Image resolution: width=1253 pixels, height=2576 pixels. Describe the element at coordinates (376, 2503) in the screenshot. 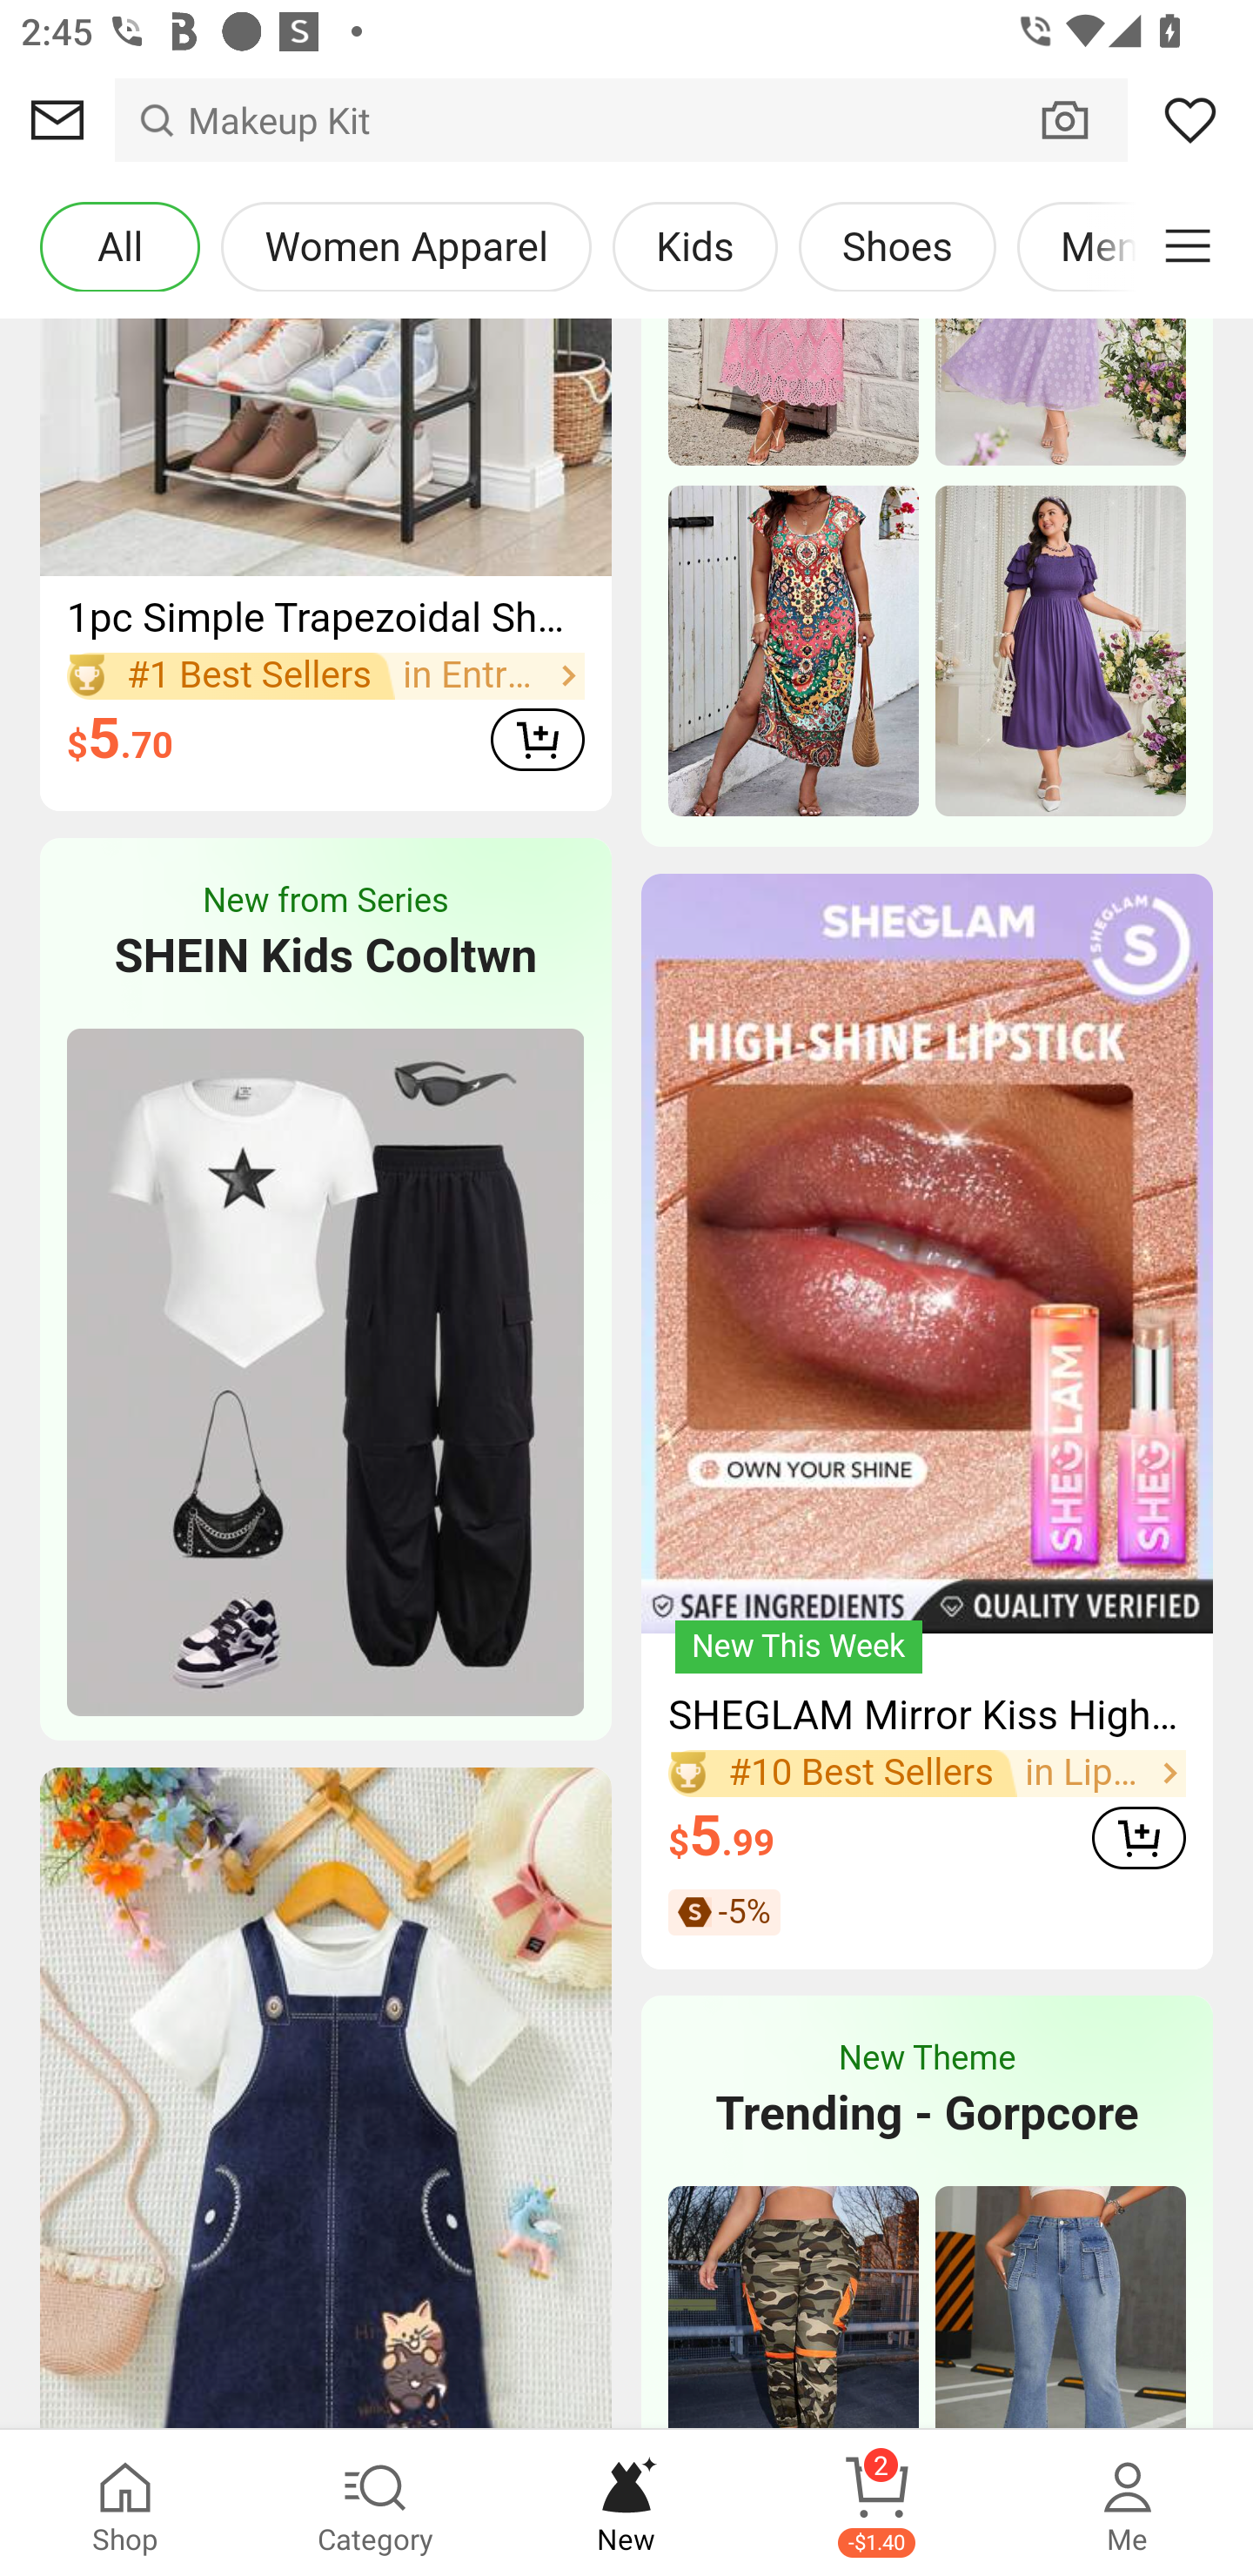

I see `Category` at that location.